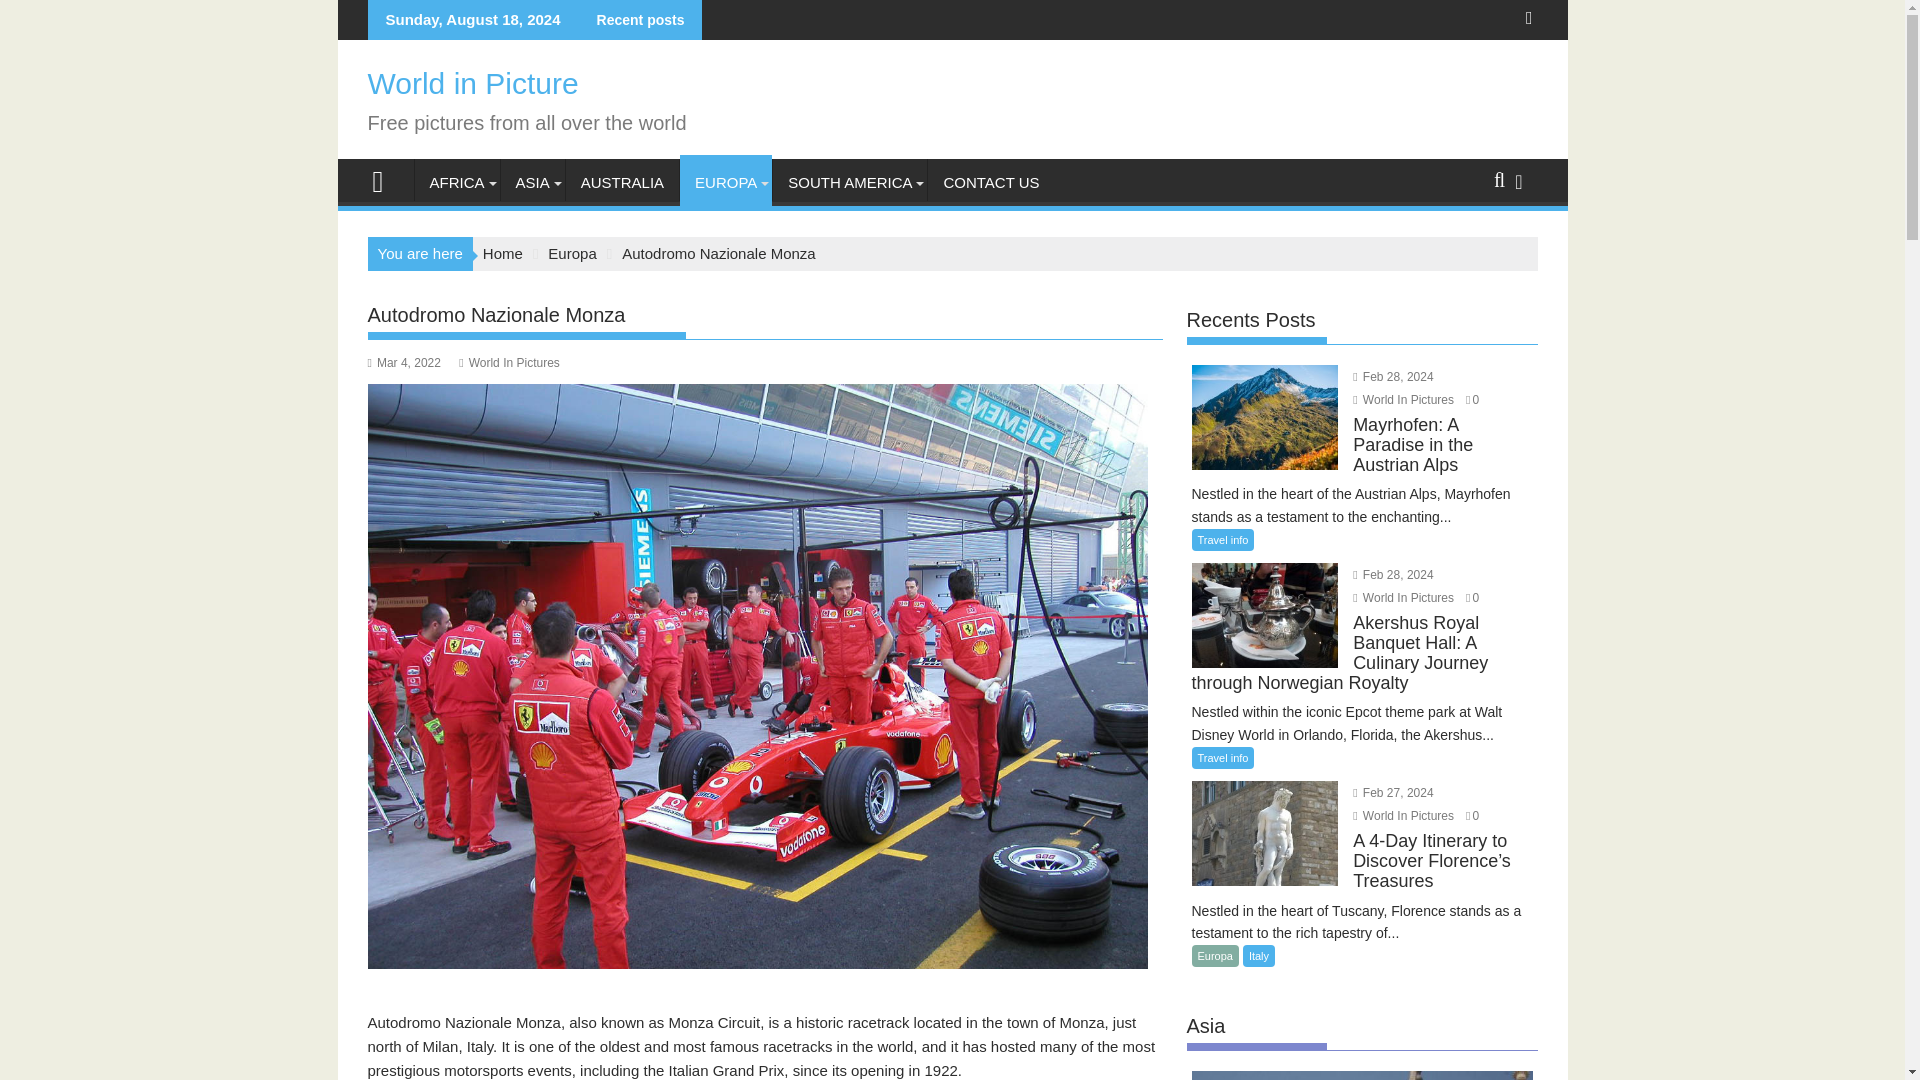  I want to click on CONTACT US, so click(990, 182).